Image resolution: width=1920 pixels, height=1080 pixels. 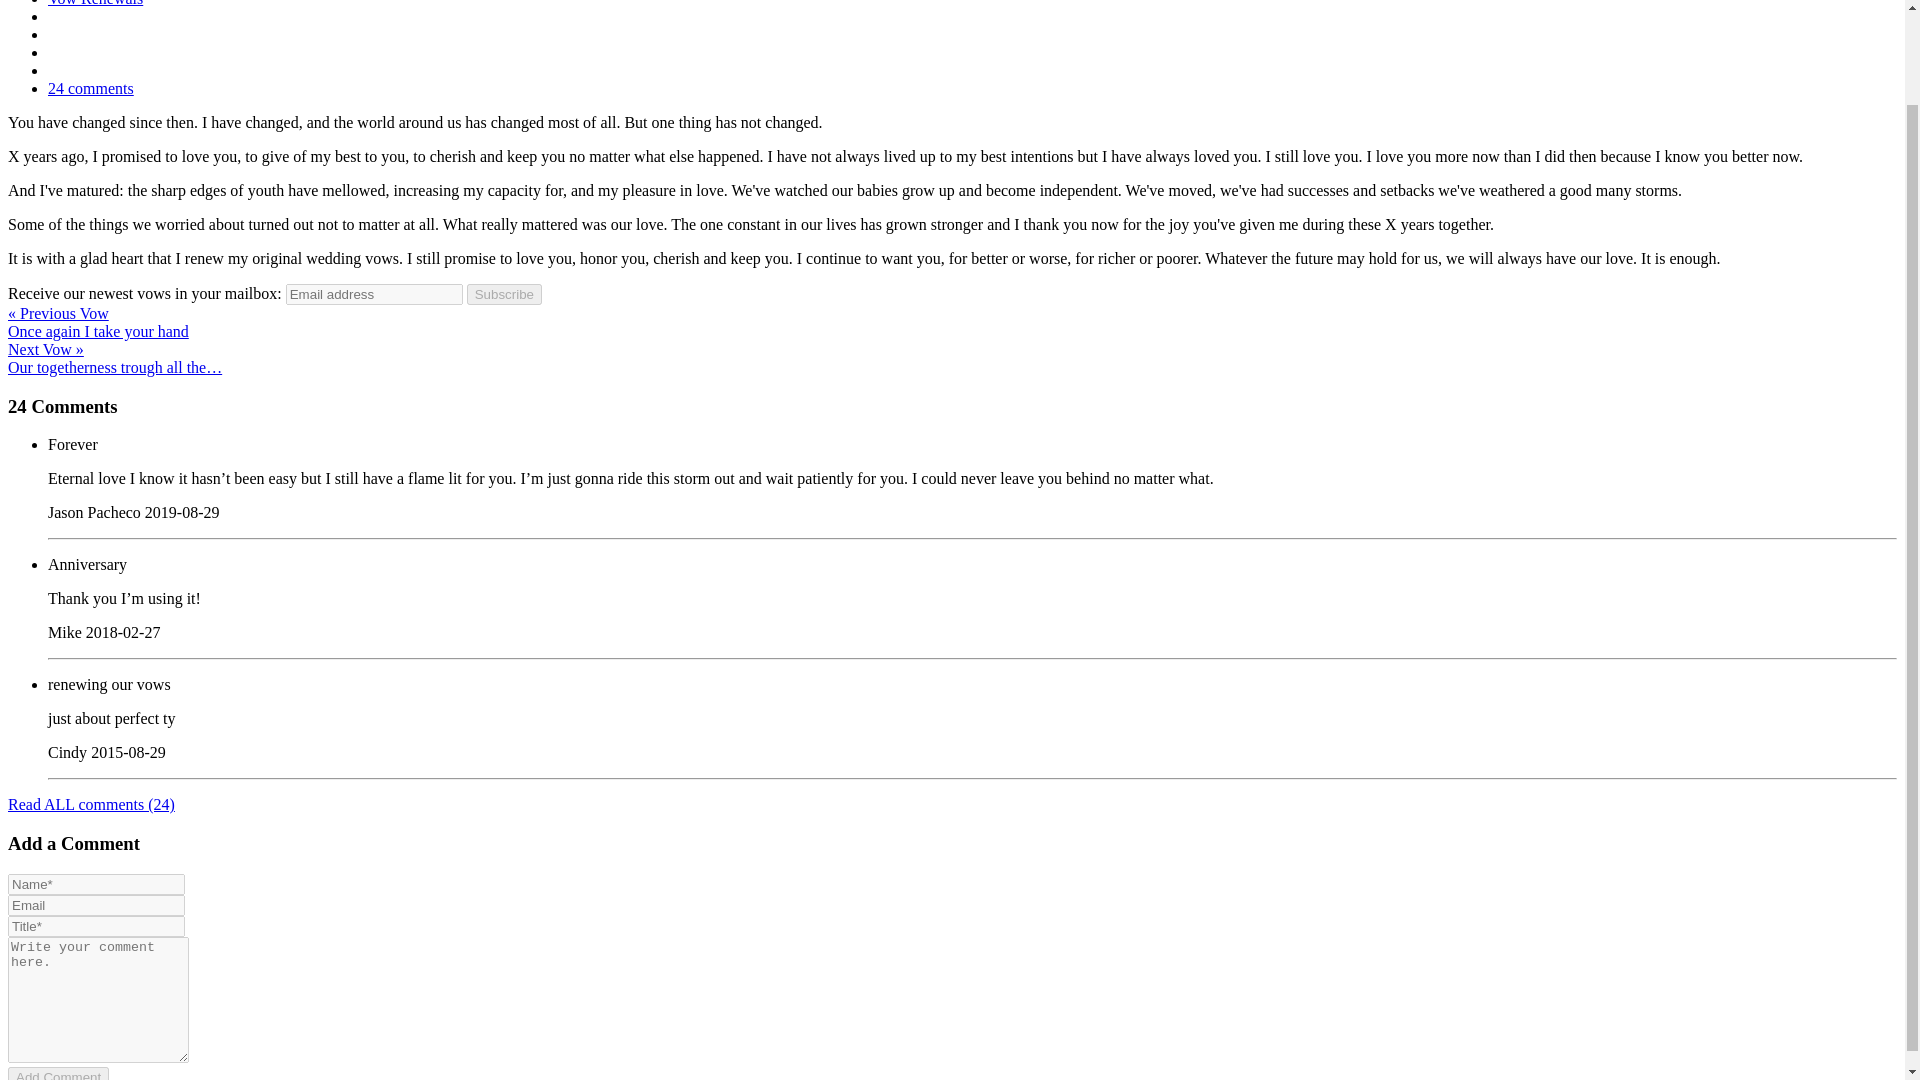 What do you see at coordinates (504, 294) in the screenshot?
I see `Subscribe` at bounding box center [504, 294].